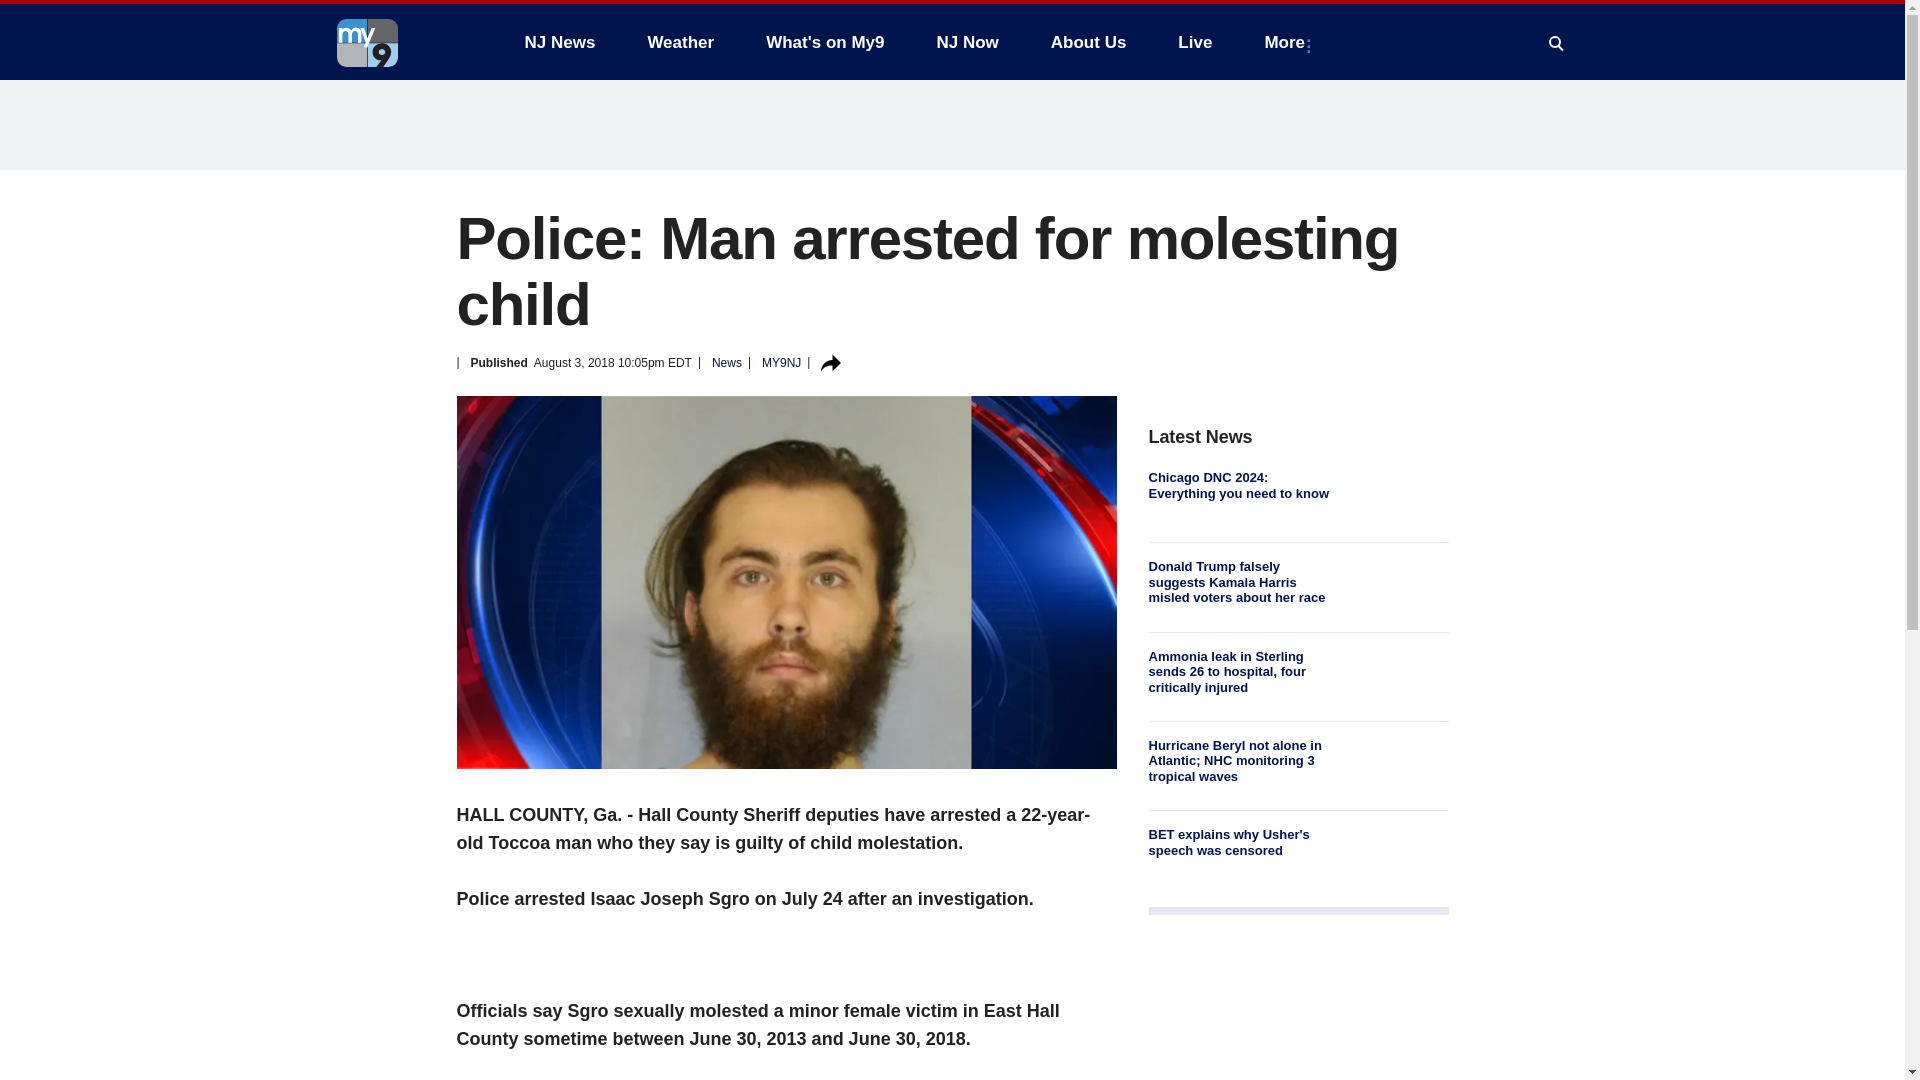 This screenshot has height=1080, width=1920. I want to click on News, so click(726, 363).